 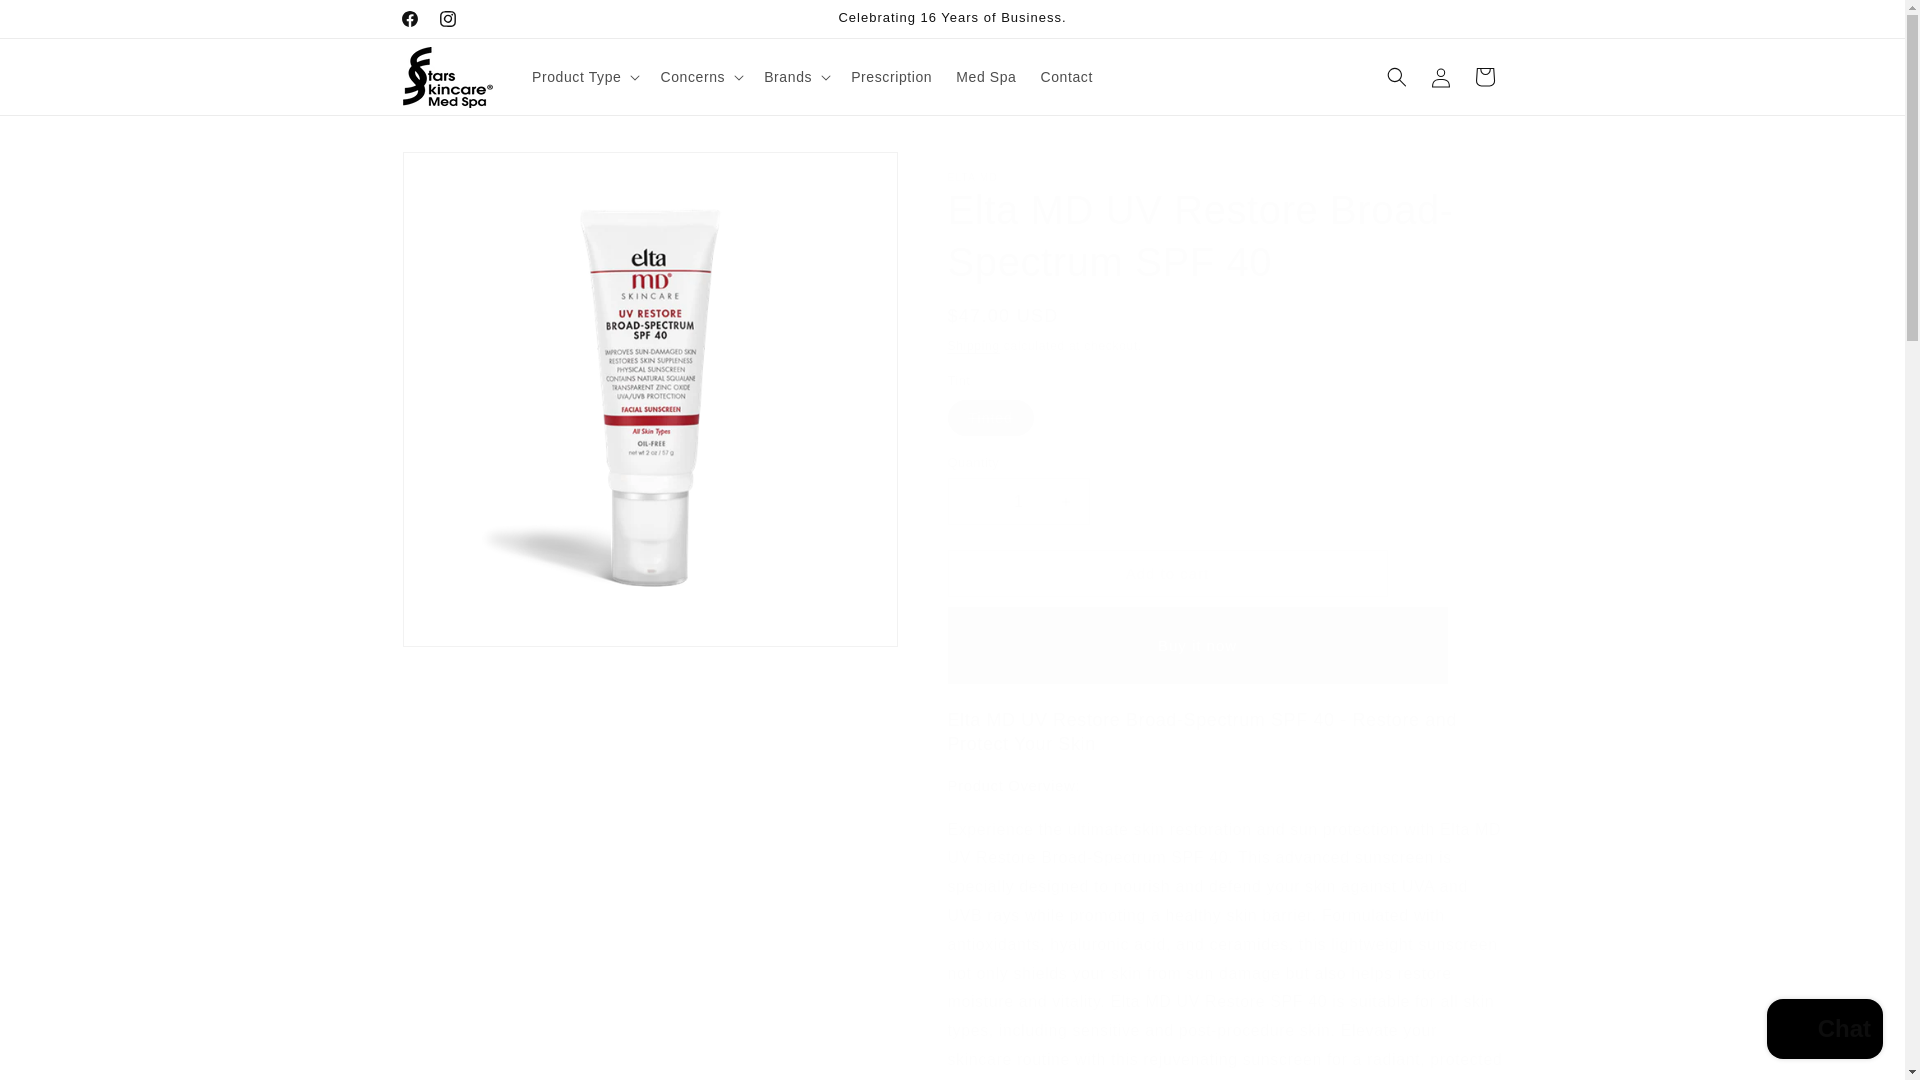 What do you see at coordinates (1019, 501) in the screenshot?
I see `1` at bounding box center [1019, 501].